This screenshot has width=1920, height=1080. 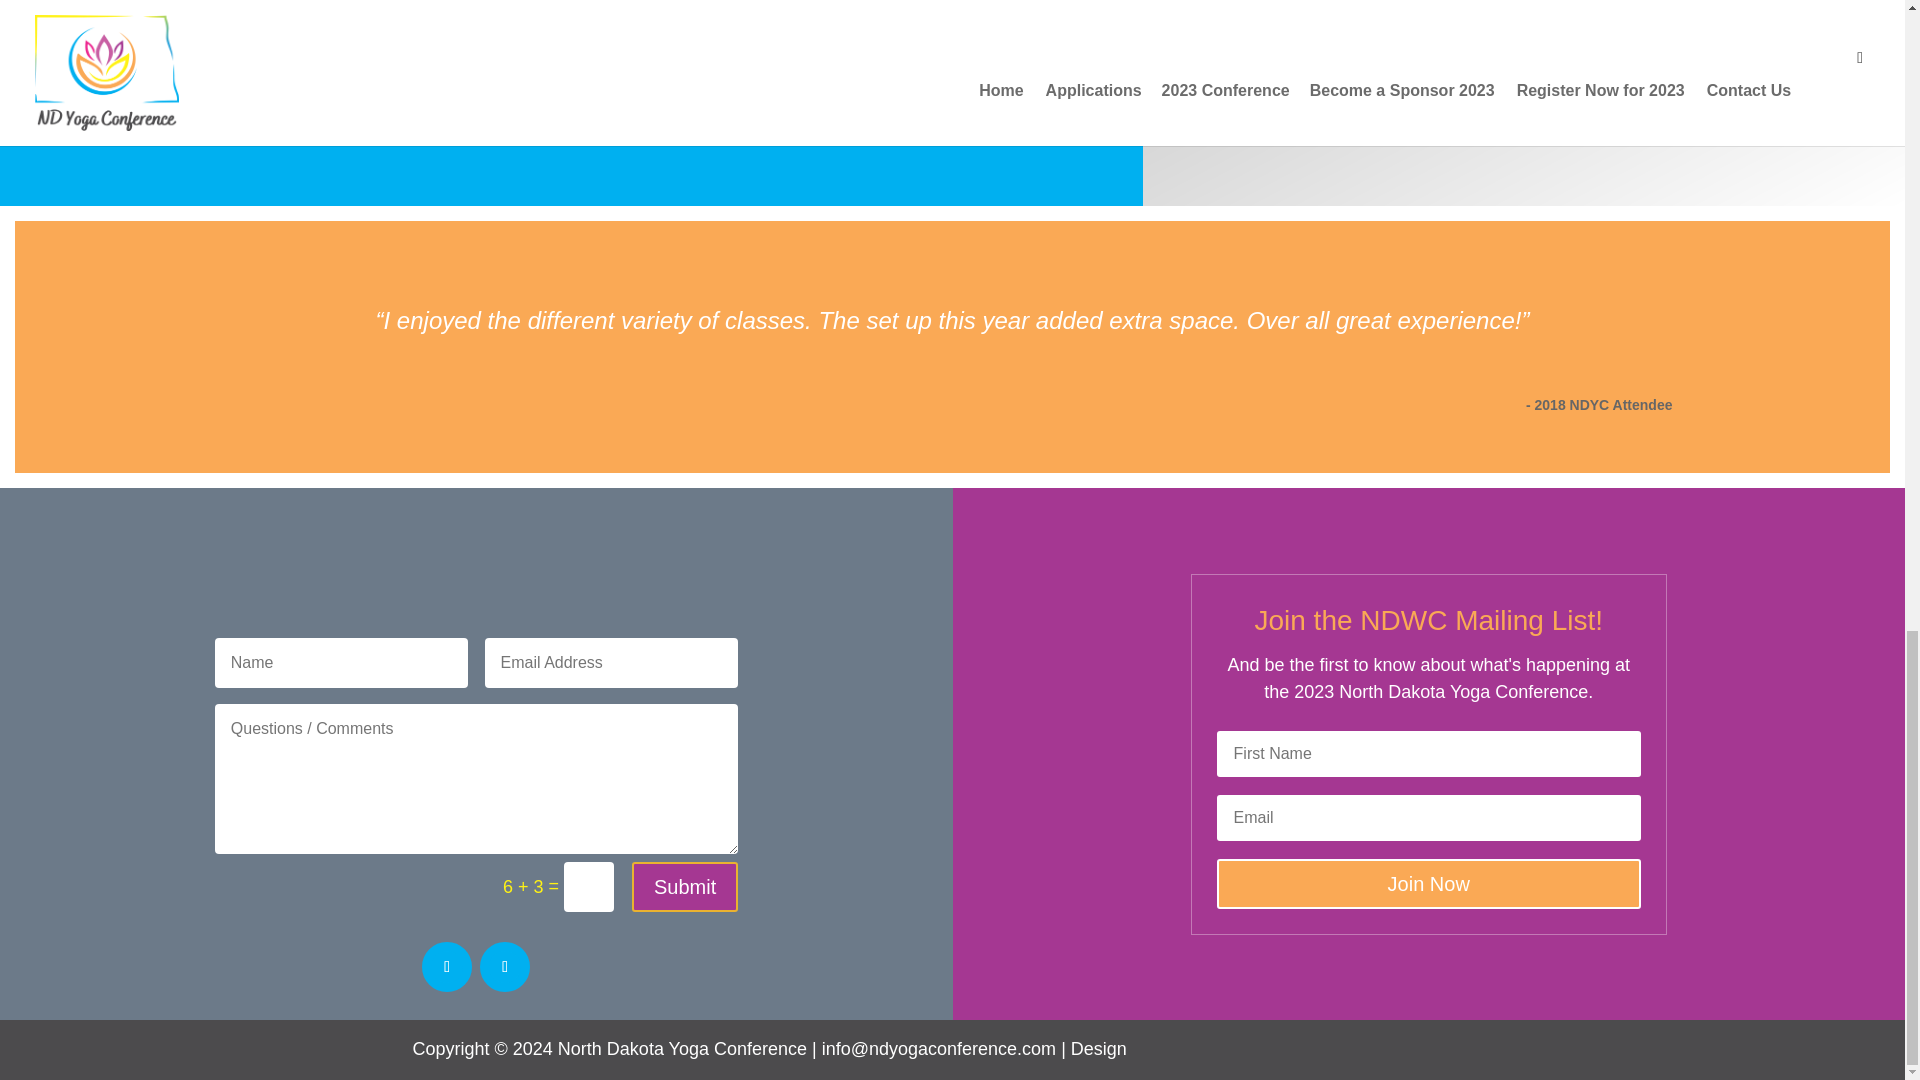 What do you see at coordinates (447, 966) in the screenshot?
I see `Follow on Facebook` at bounding box center [447, 966].